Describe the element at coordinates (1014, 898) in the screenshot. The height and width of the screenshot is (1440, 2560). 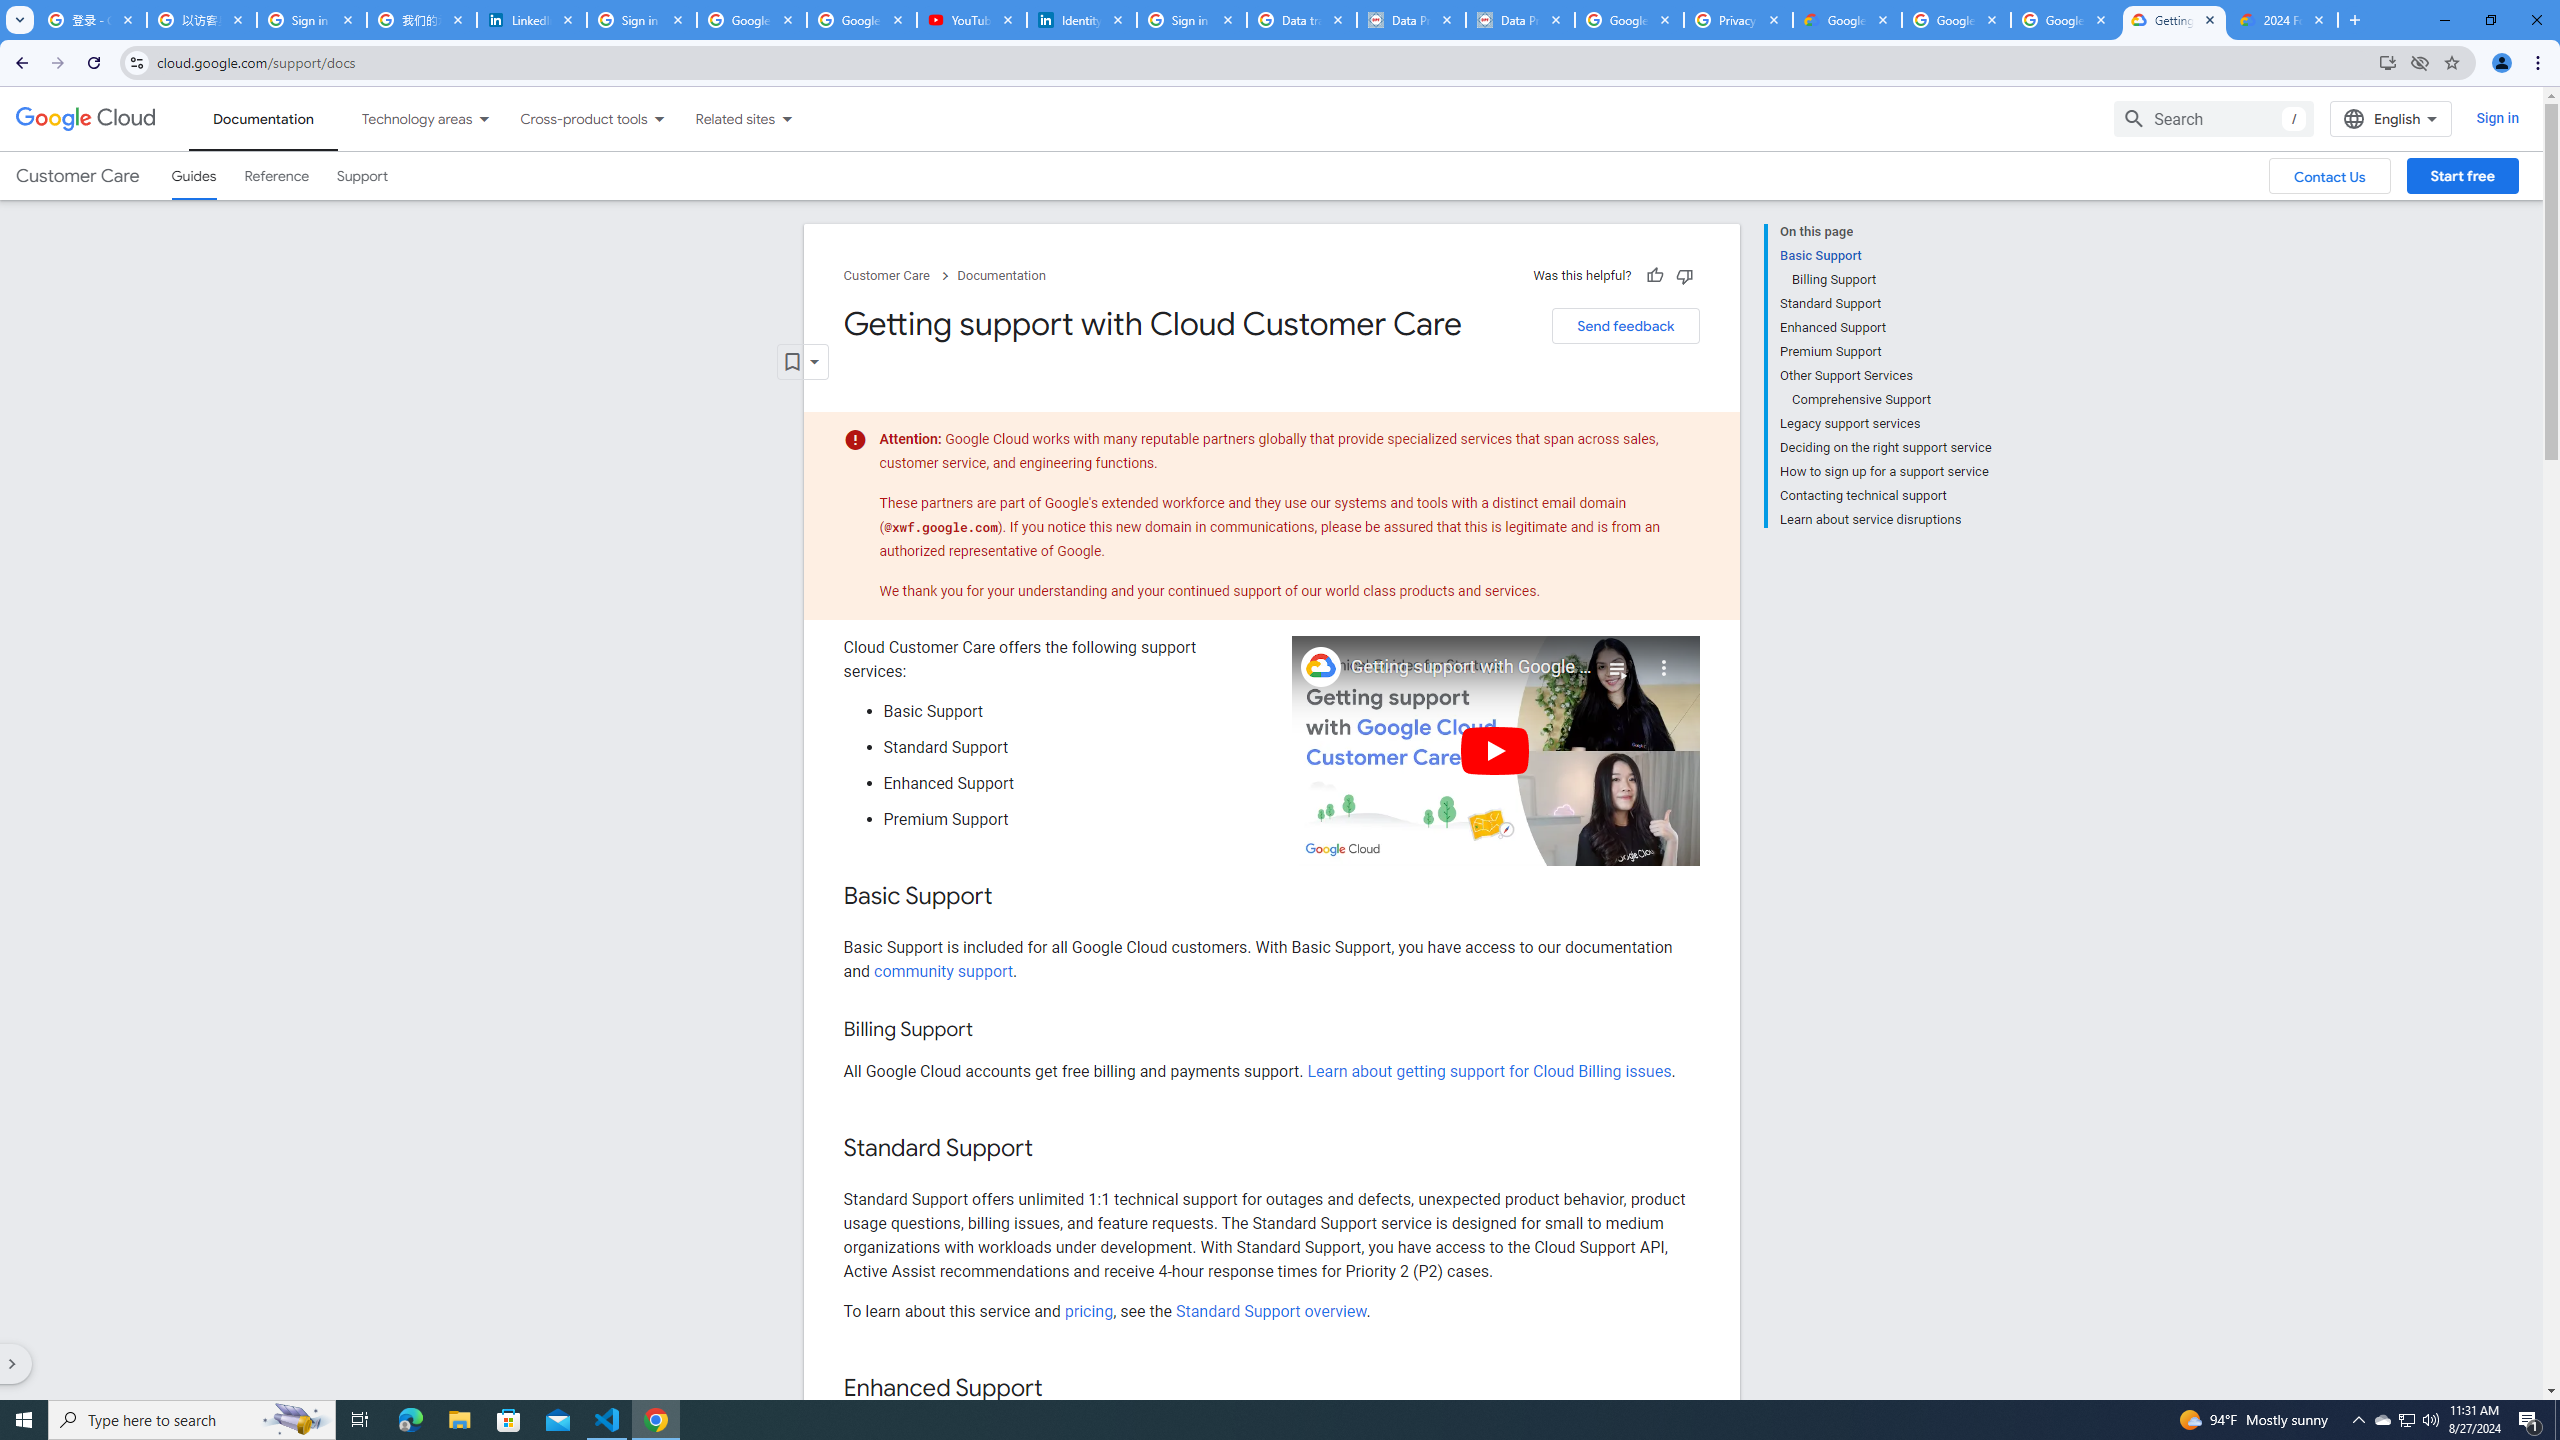
I see `Copy link to this section: Basic Support` at that location.